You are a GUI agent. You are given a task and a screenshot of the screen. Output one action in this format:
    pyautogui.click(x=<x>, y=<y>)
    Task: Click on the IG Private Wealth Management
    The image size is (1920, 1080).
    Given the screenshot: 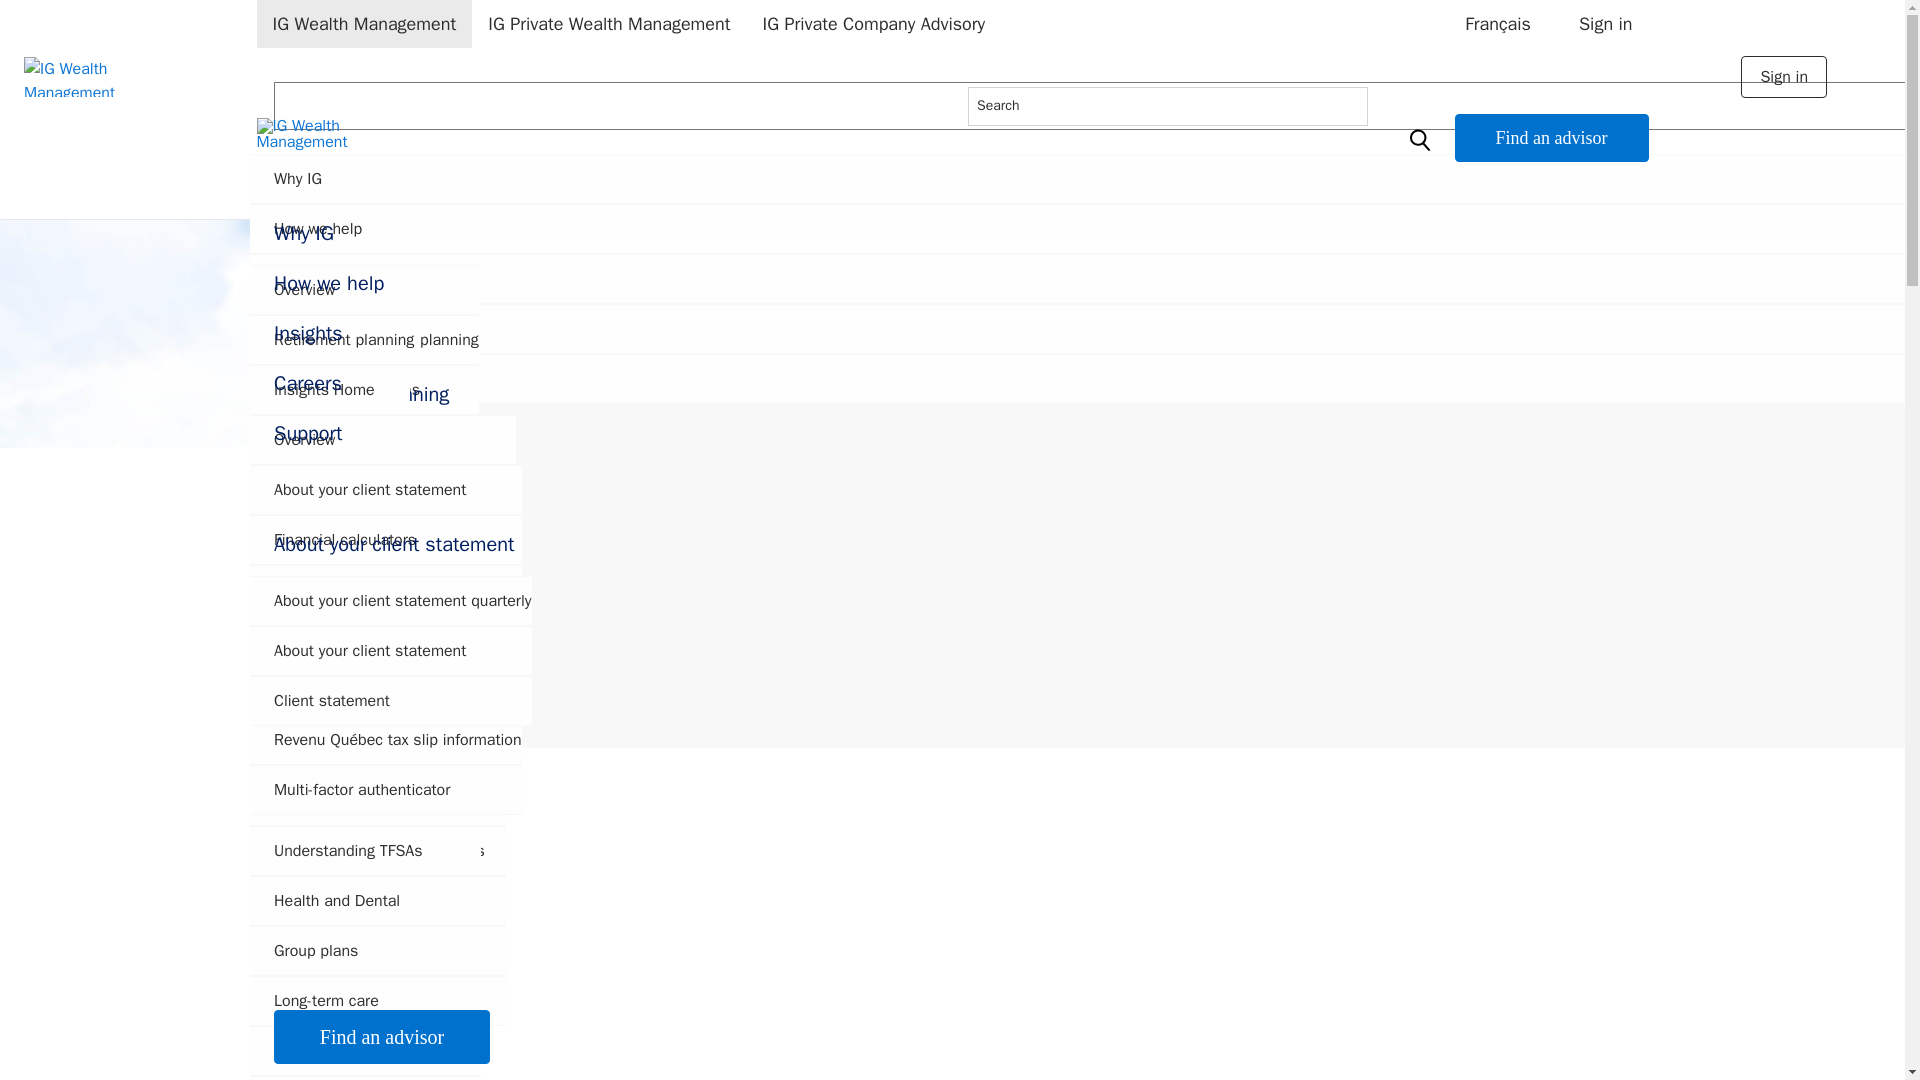 What is the action you would take?
    pyautogui.click(x=609, y=24)
    